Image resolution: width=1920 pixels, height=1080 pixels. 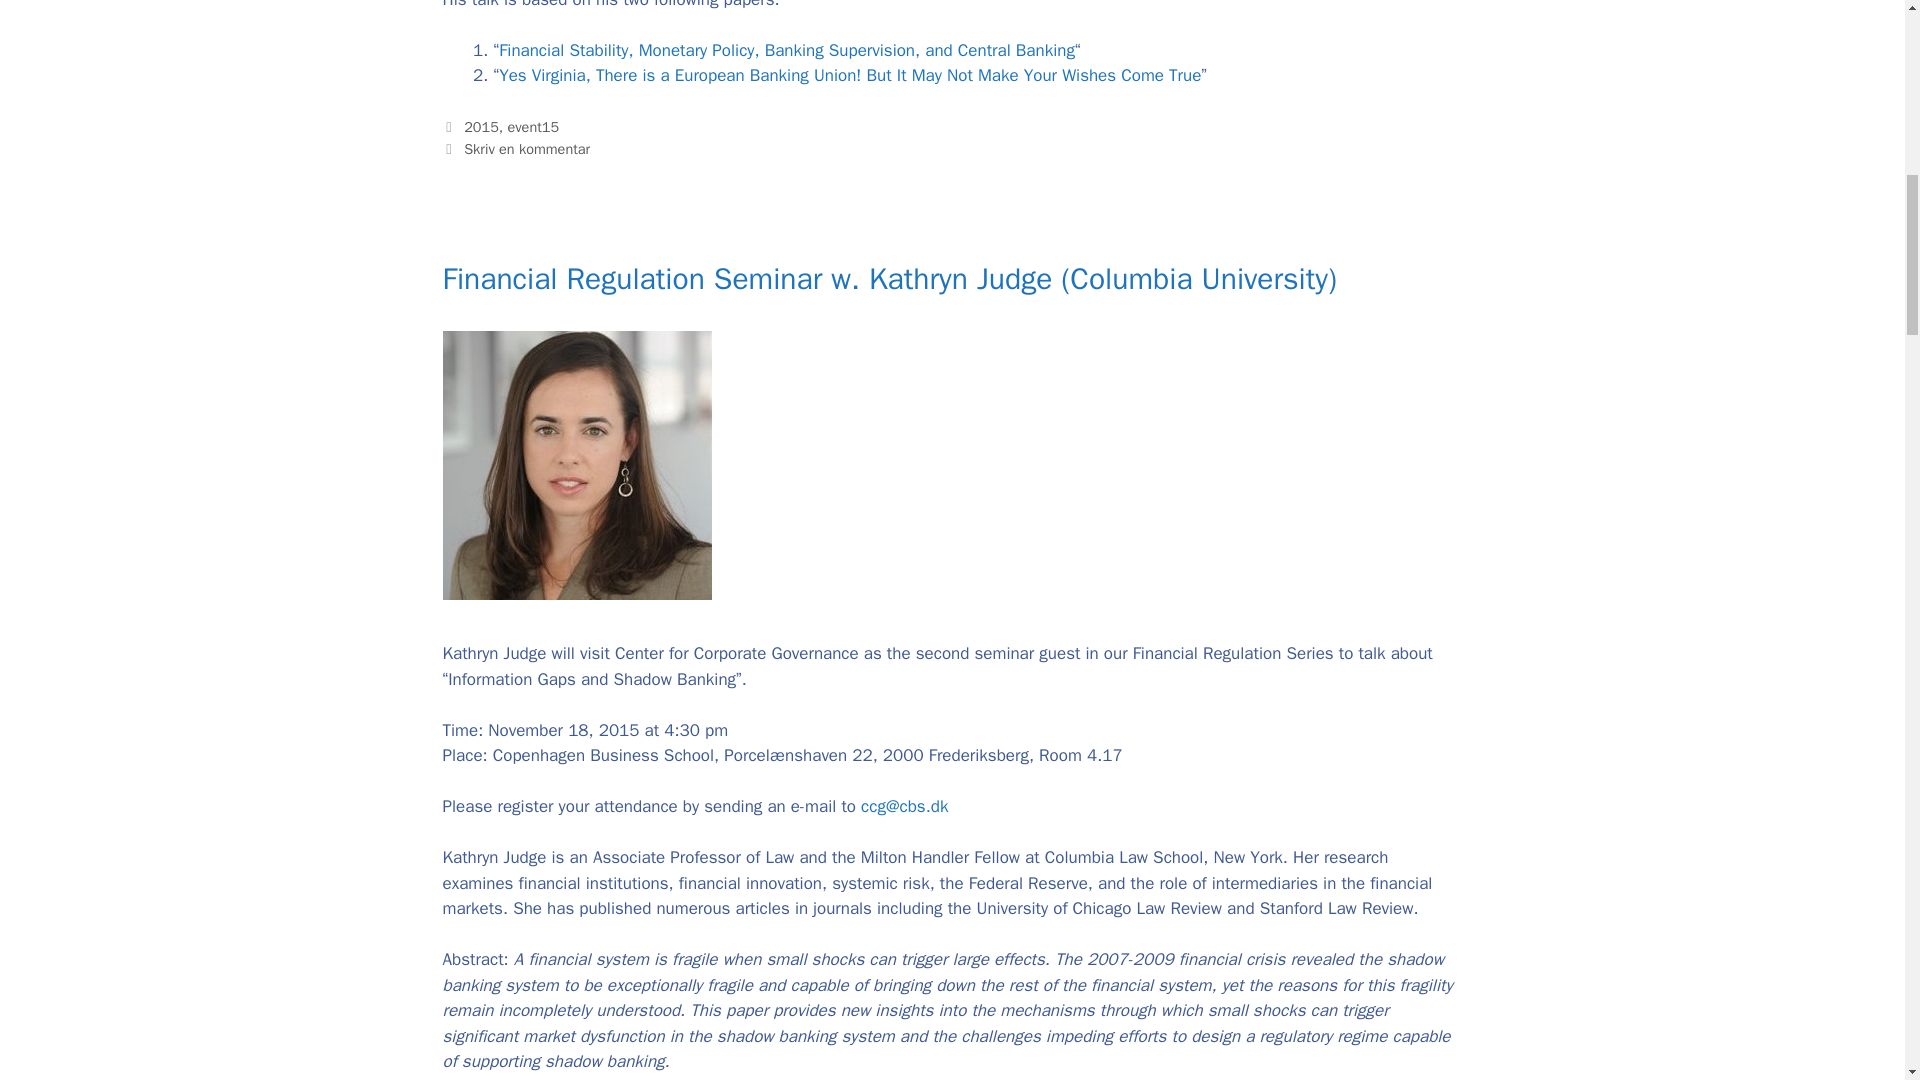 What do you see at coordinates (526, 148) in the screenshot?
I see `Skriv en kommentar` at bounding box center [526, 148].